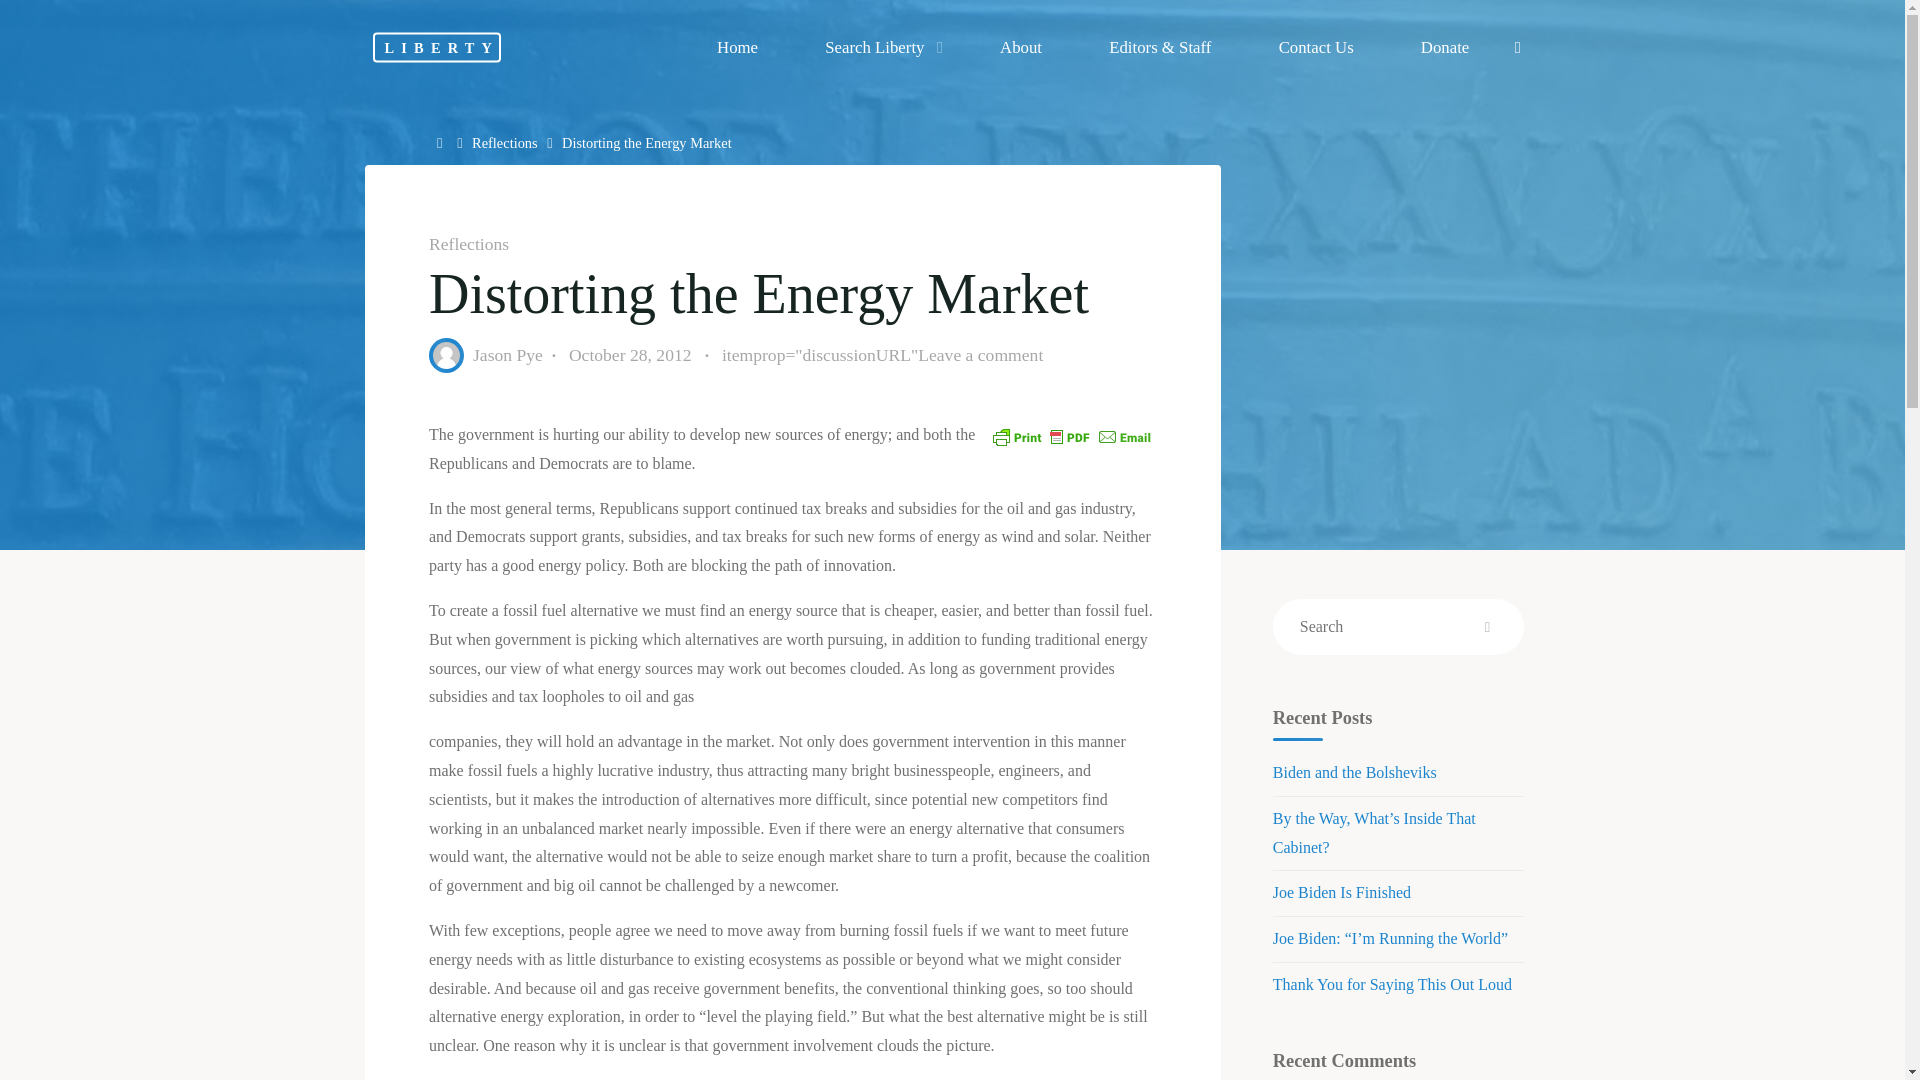  Describe the element at coordinates (1020, 47) in the screenshot. I see `About` at that location.